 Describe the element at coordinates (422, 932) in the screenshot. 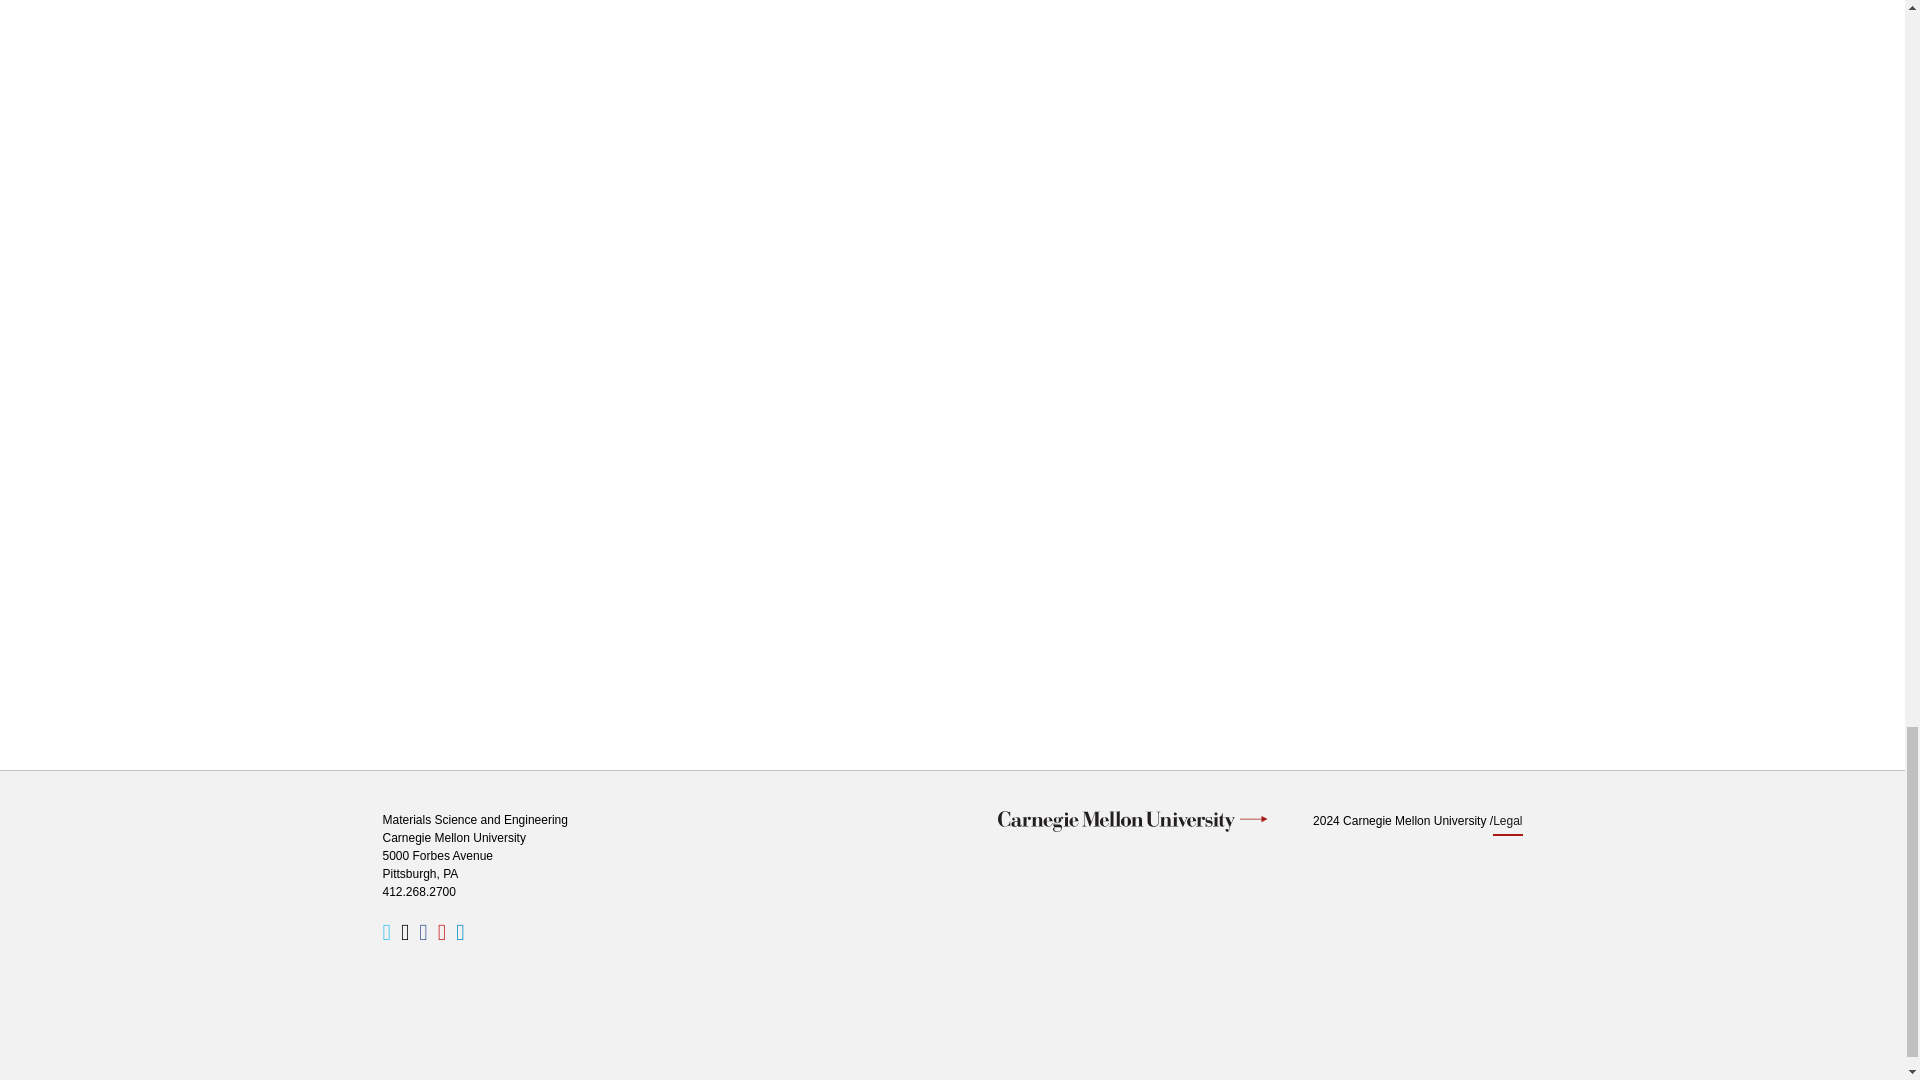

I see `Facebook` at that location.